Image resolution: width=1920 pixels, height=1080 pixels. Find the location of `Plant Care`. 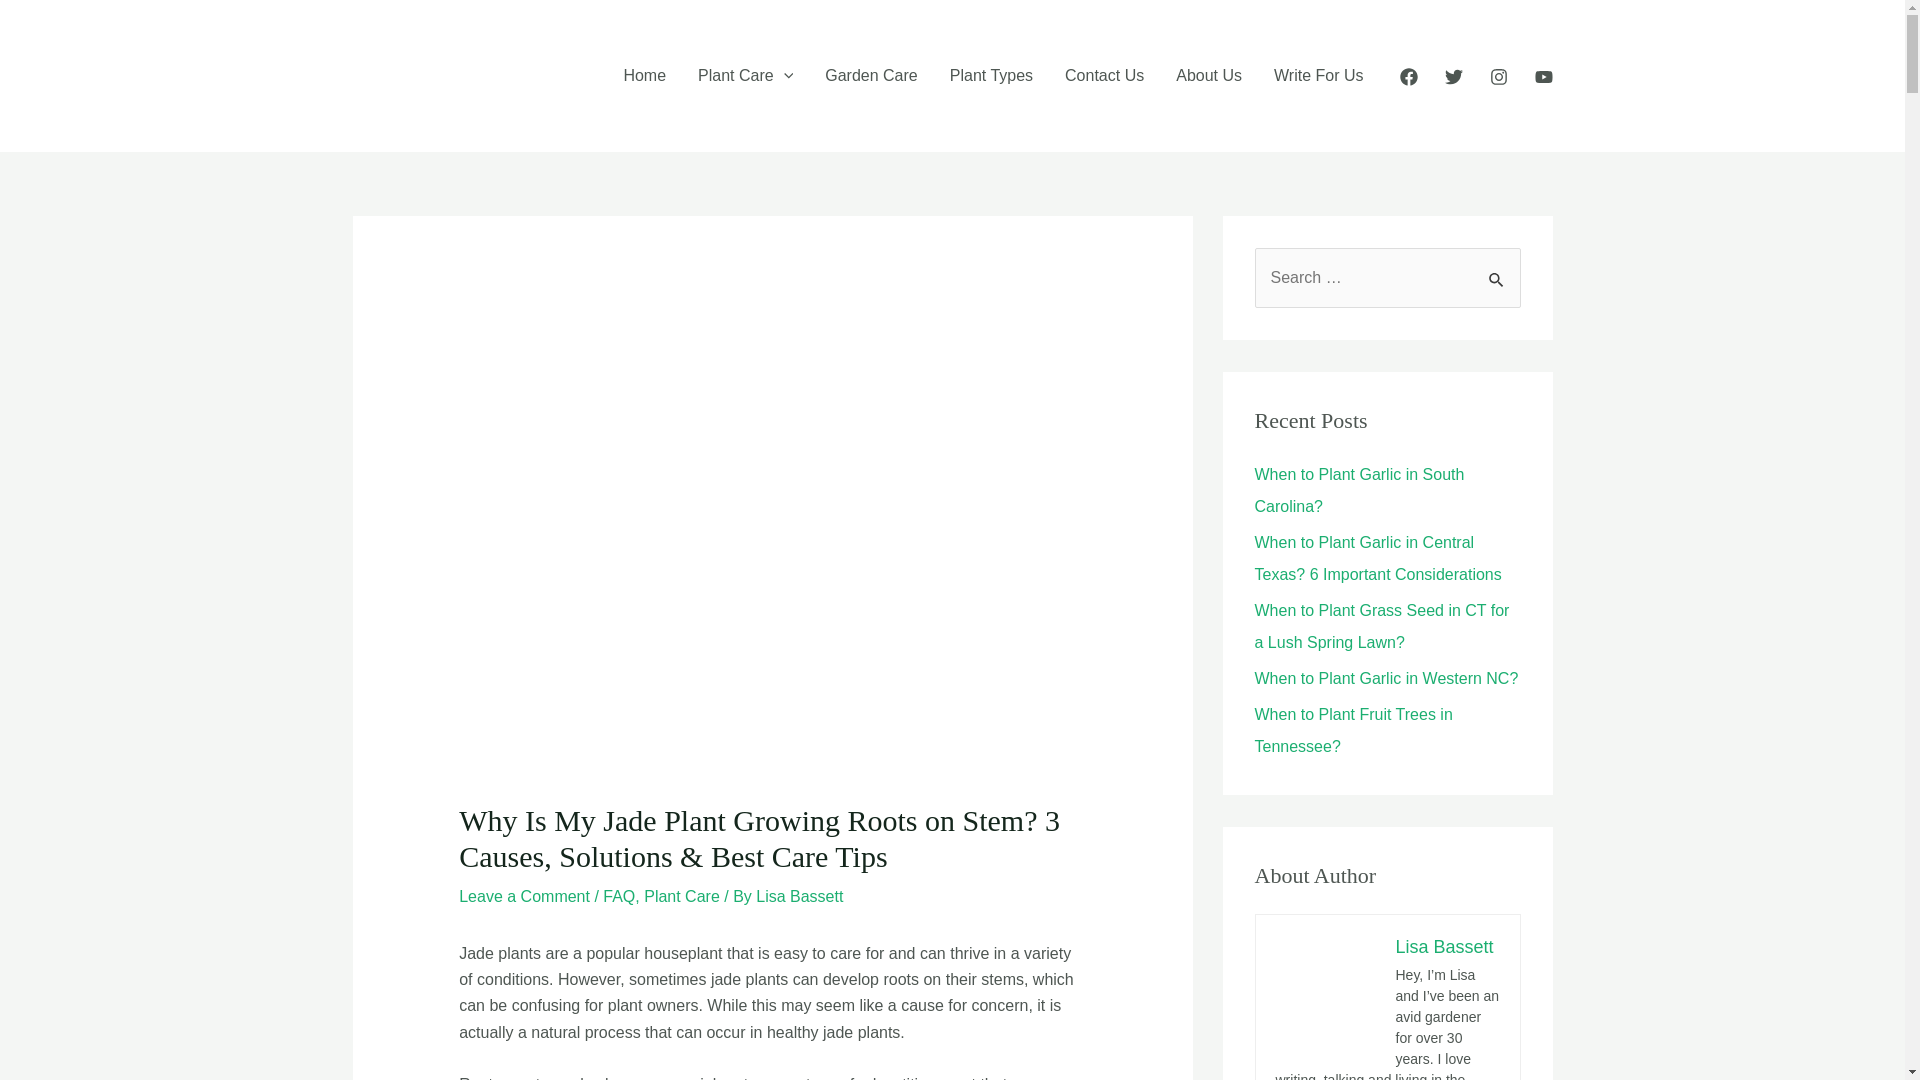

Plant Care is located at coordinates (744, 76).